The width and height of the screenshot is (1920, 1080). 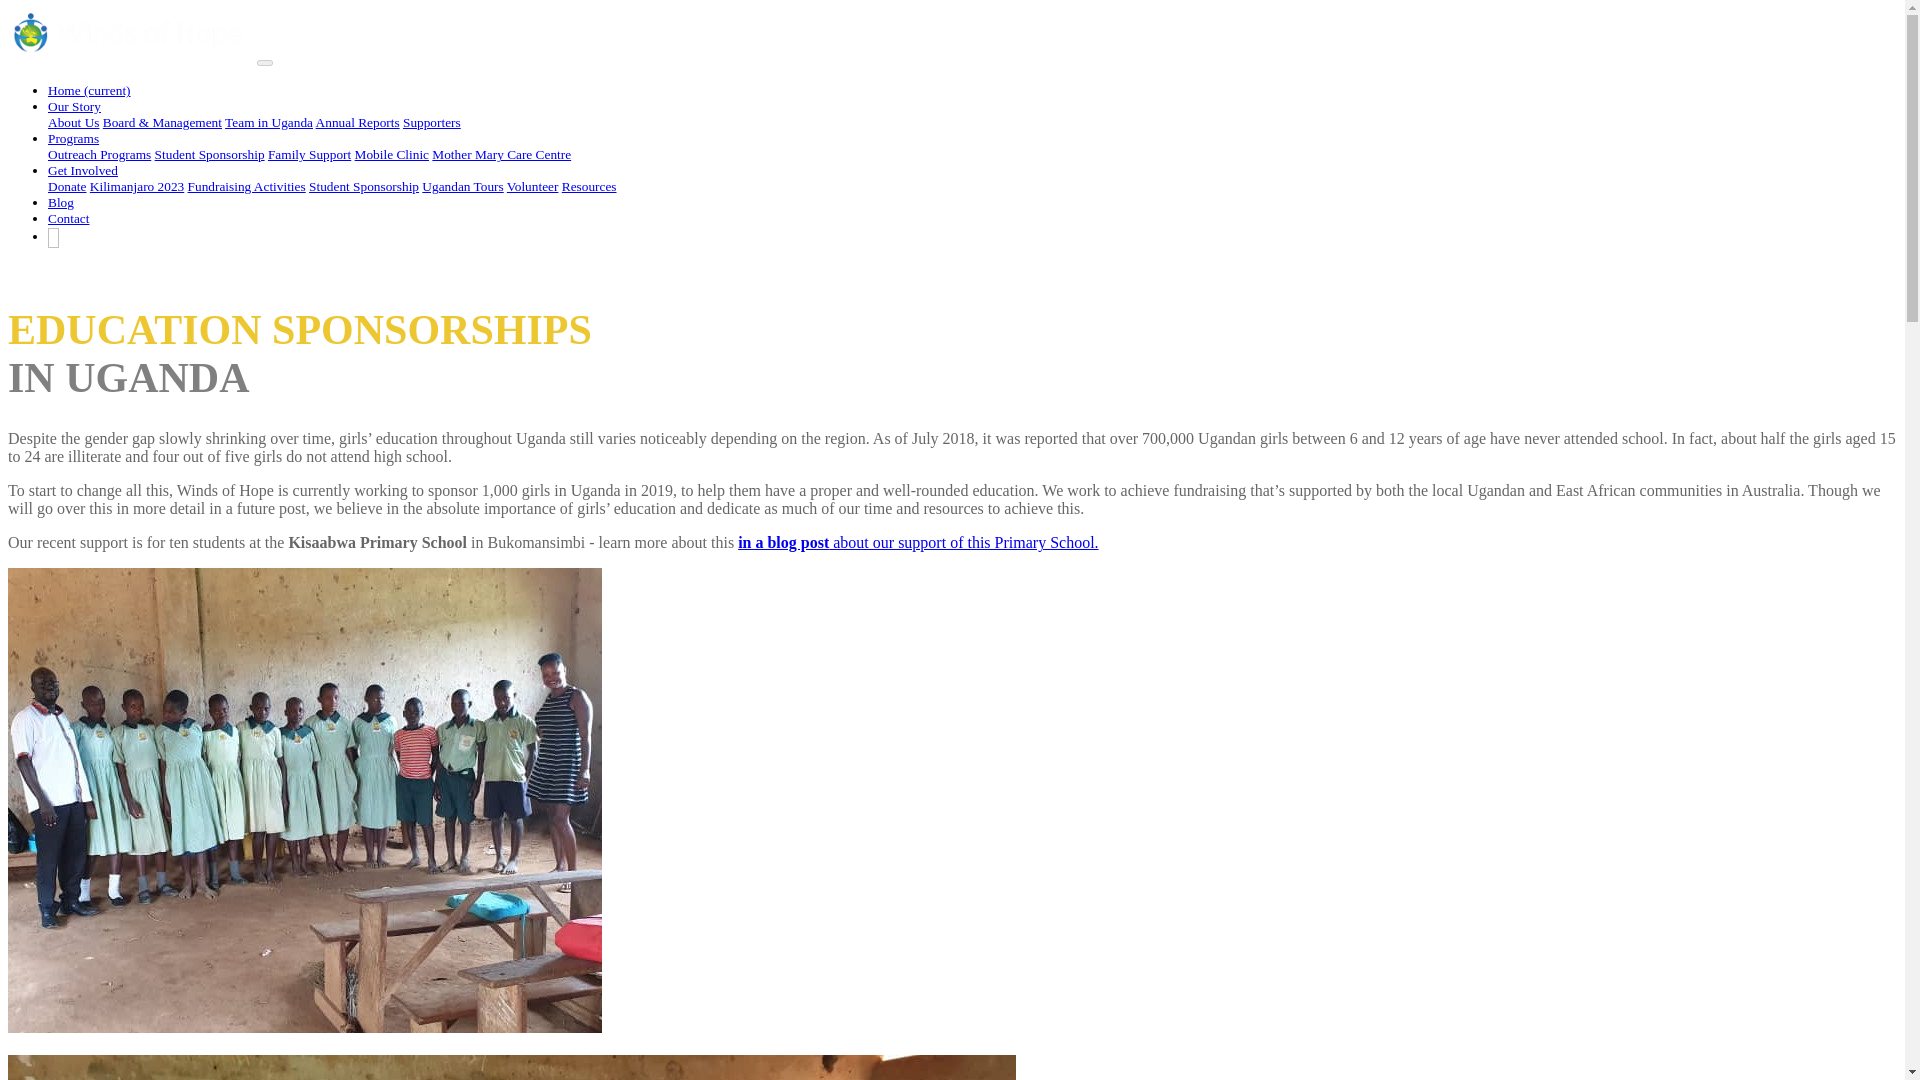 I want to click on Fundraising Activities, so click(x=246, y=186).